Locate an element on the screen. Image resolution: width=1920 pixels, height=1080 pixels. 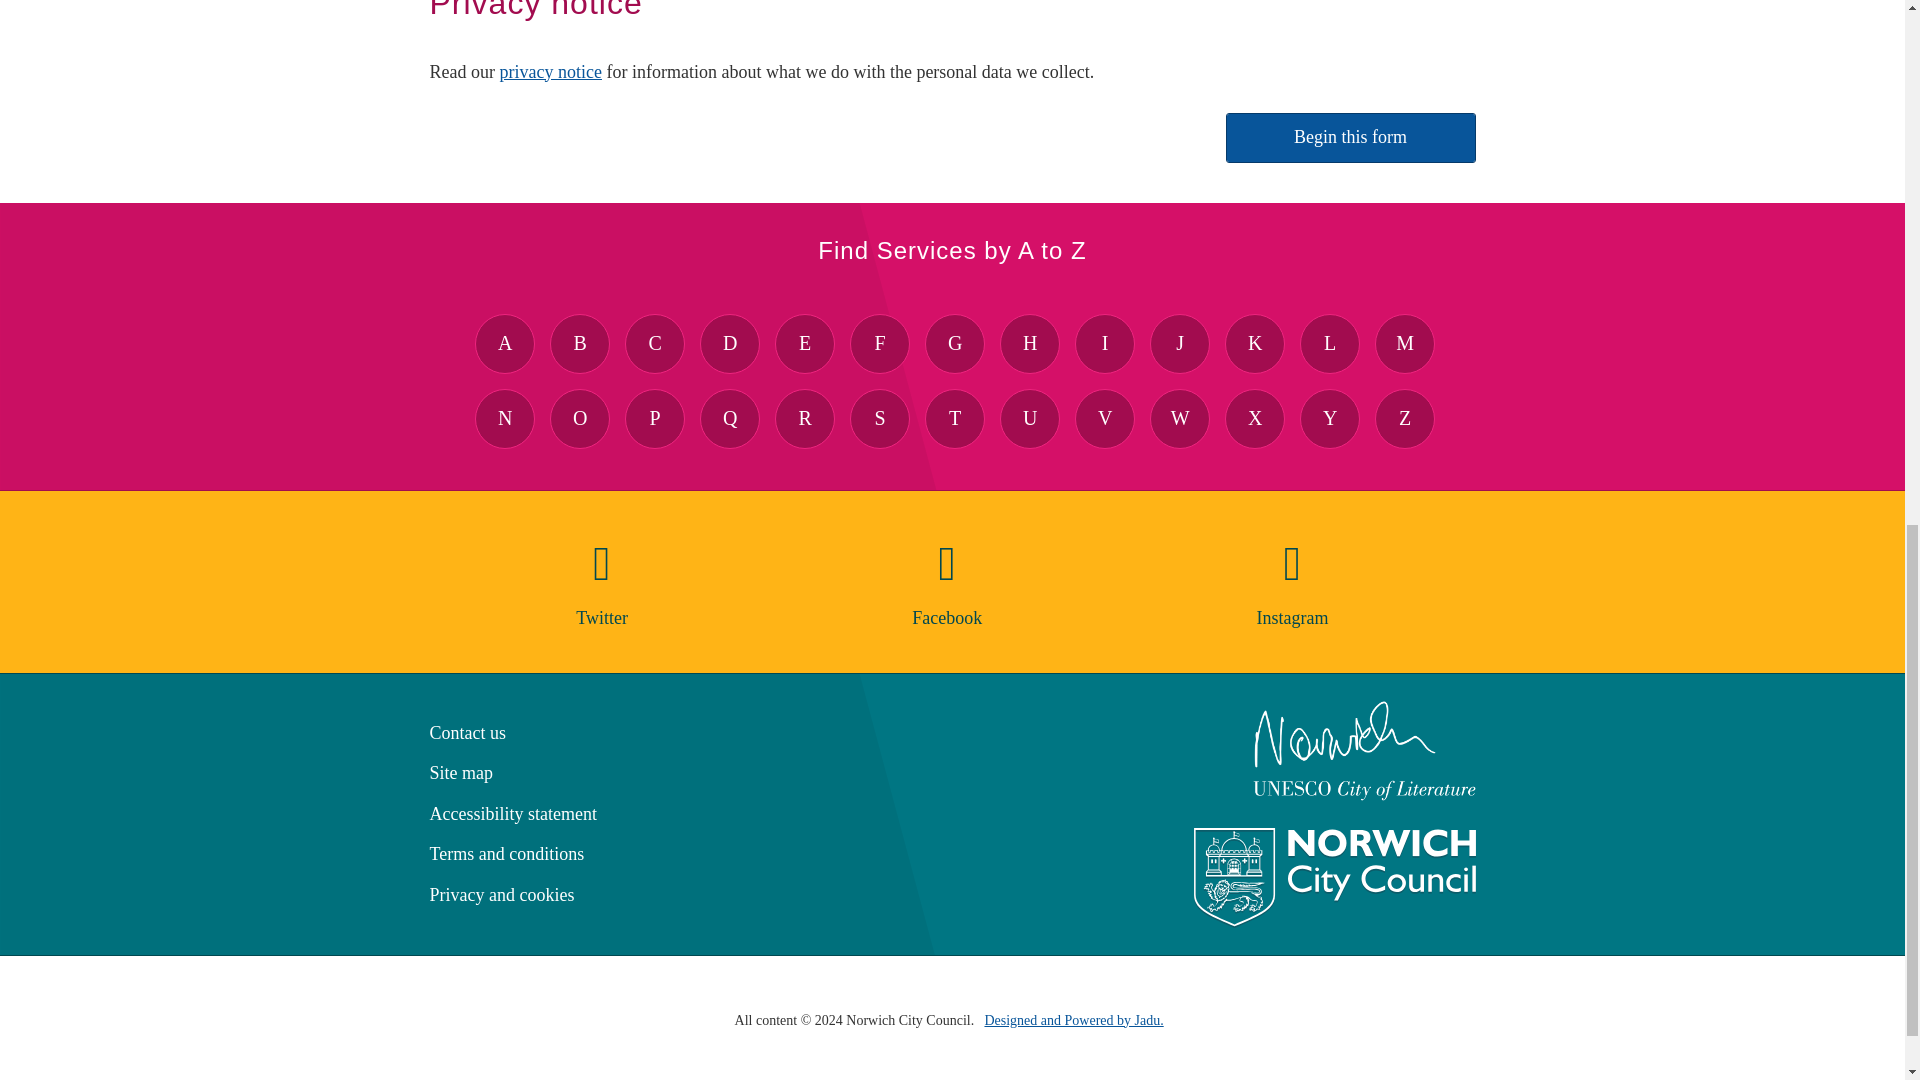
F is located at coordinates (880, 344).